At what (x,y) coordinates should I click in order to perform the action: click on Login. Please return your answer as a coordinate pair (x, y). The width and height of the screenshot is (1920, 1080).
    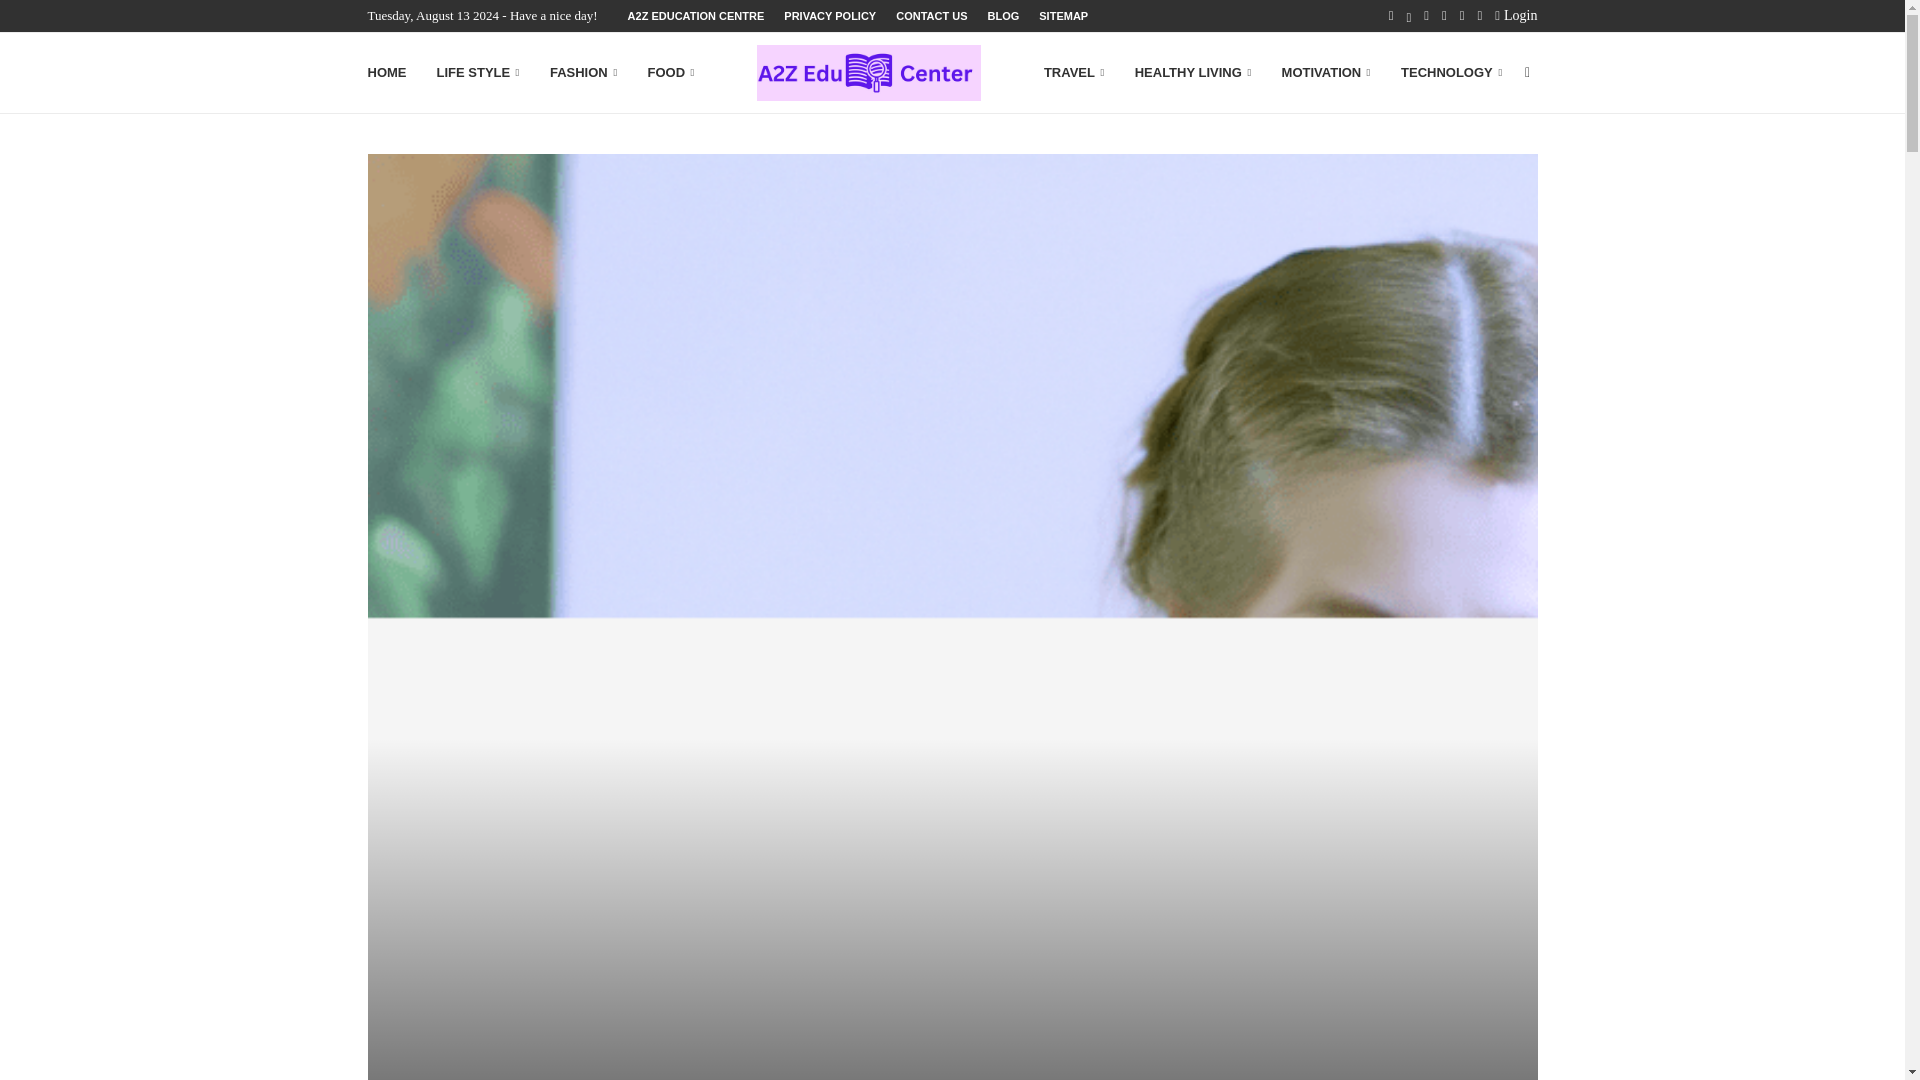
    Looking at the image, I should click on (1516, 16).